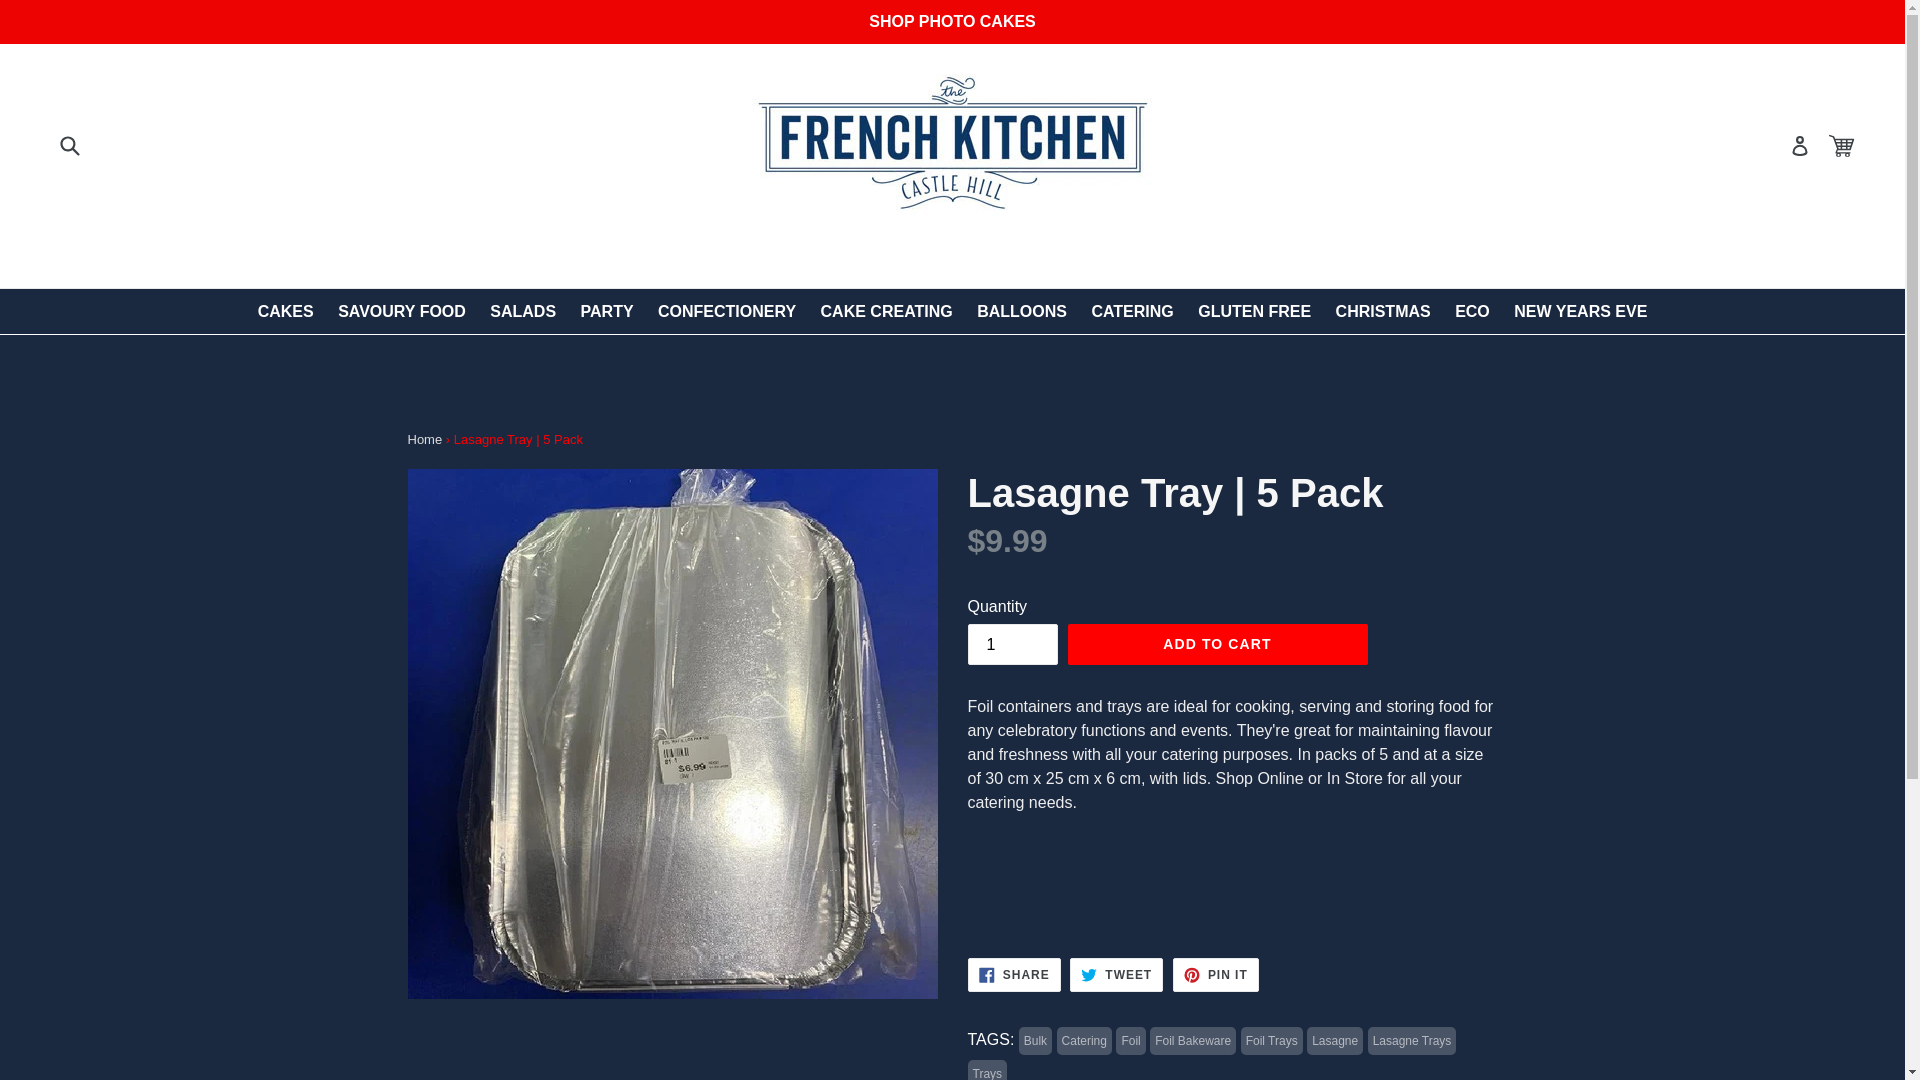  I want to click on CATERING, so click(286, 311).